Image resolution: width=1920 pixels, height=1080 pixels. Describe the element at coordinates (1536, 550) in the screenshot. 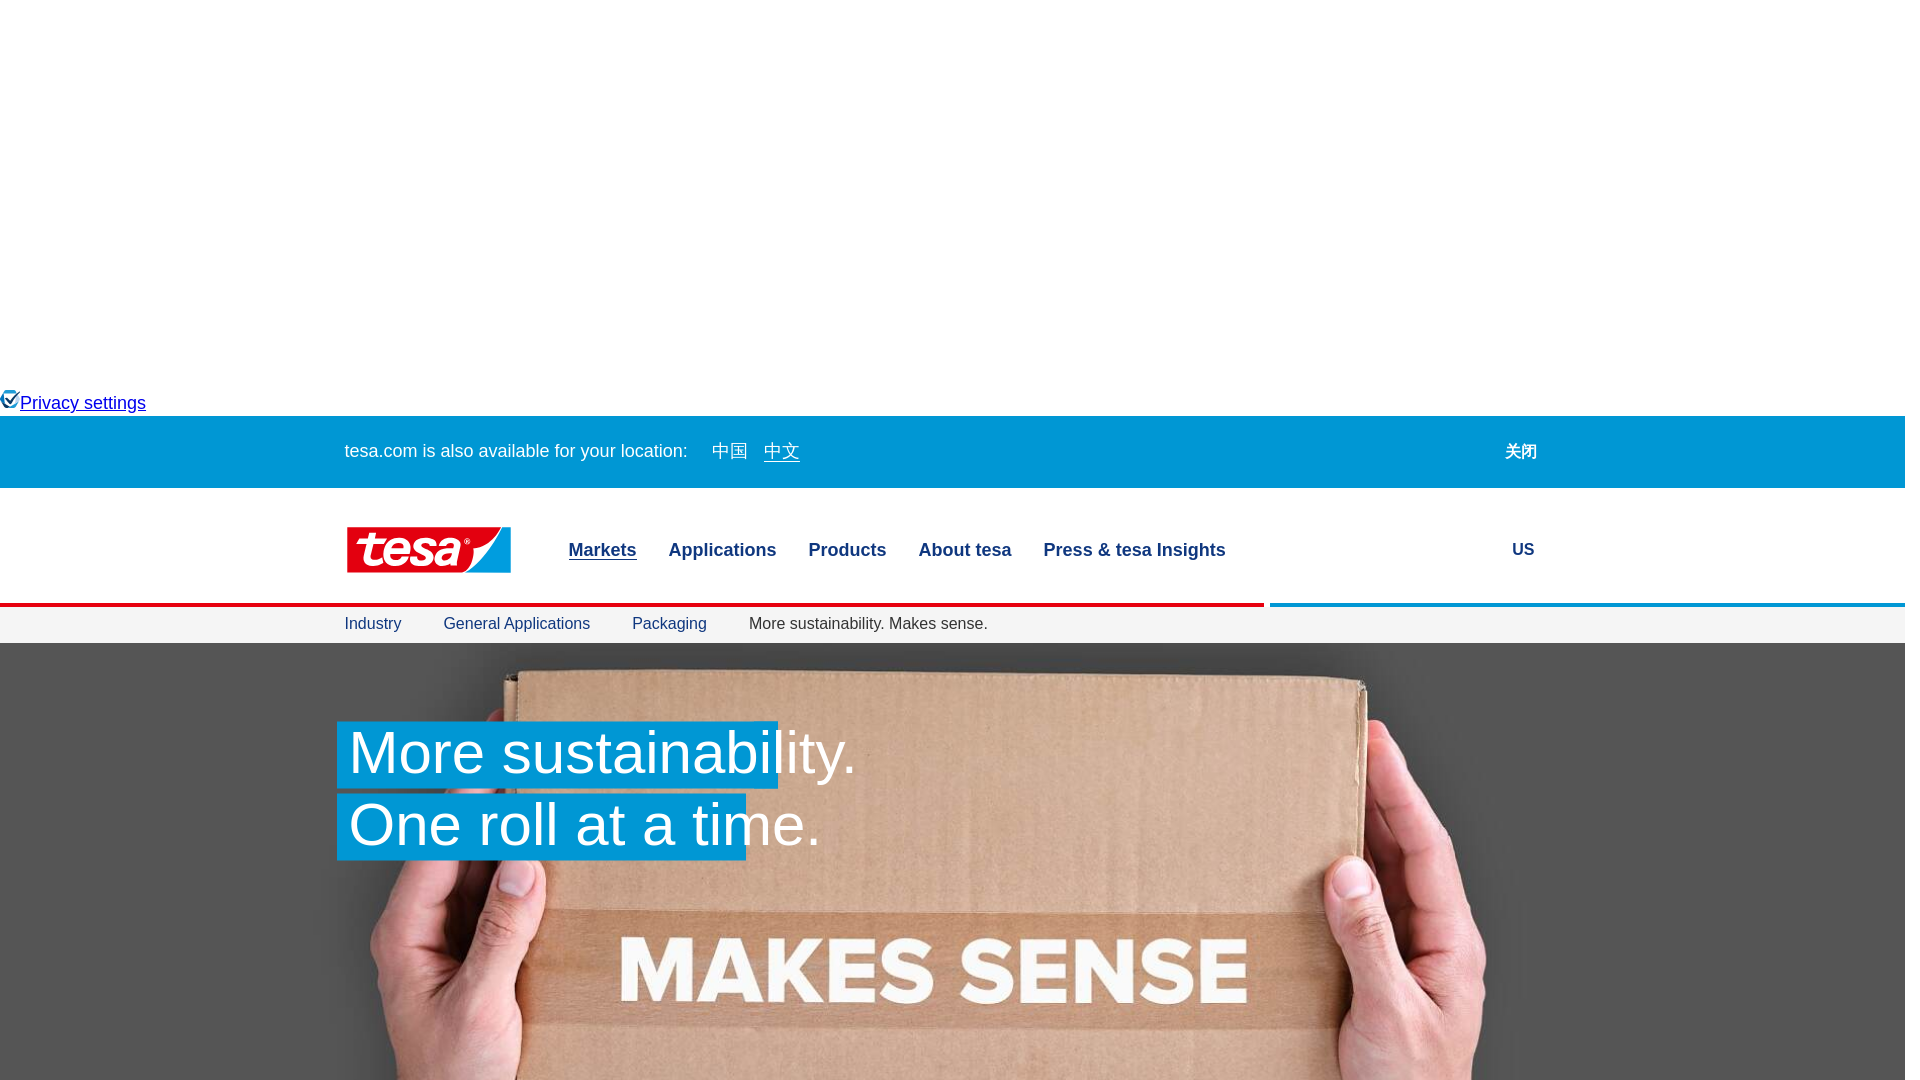

I see `Switch to other country or language` at that location.